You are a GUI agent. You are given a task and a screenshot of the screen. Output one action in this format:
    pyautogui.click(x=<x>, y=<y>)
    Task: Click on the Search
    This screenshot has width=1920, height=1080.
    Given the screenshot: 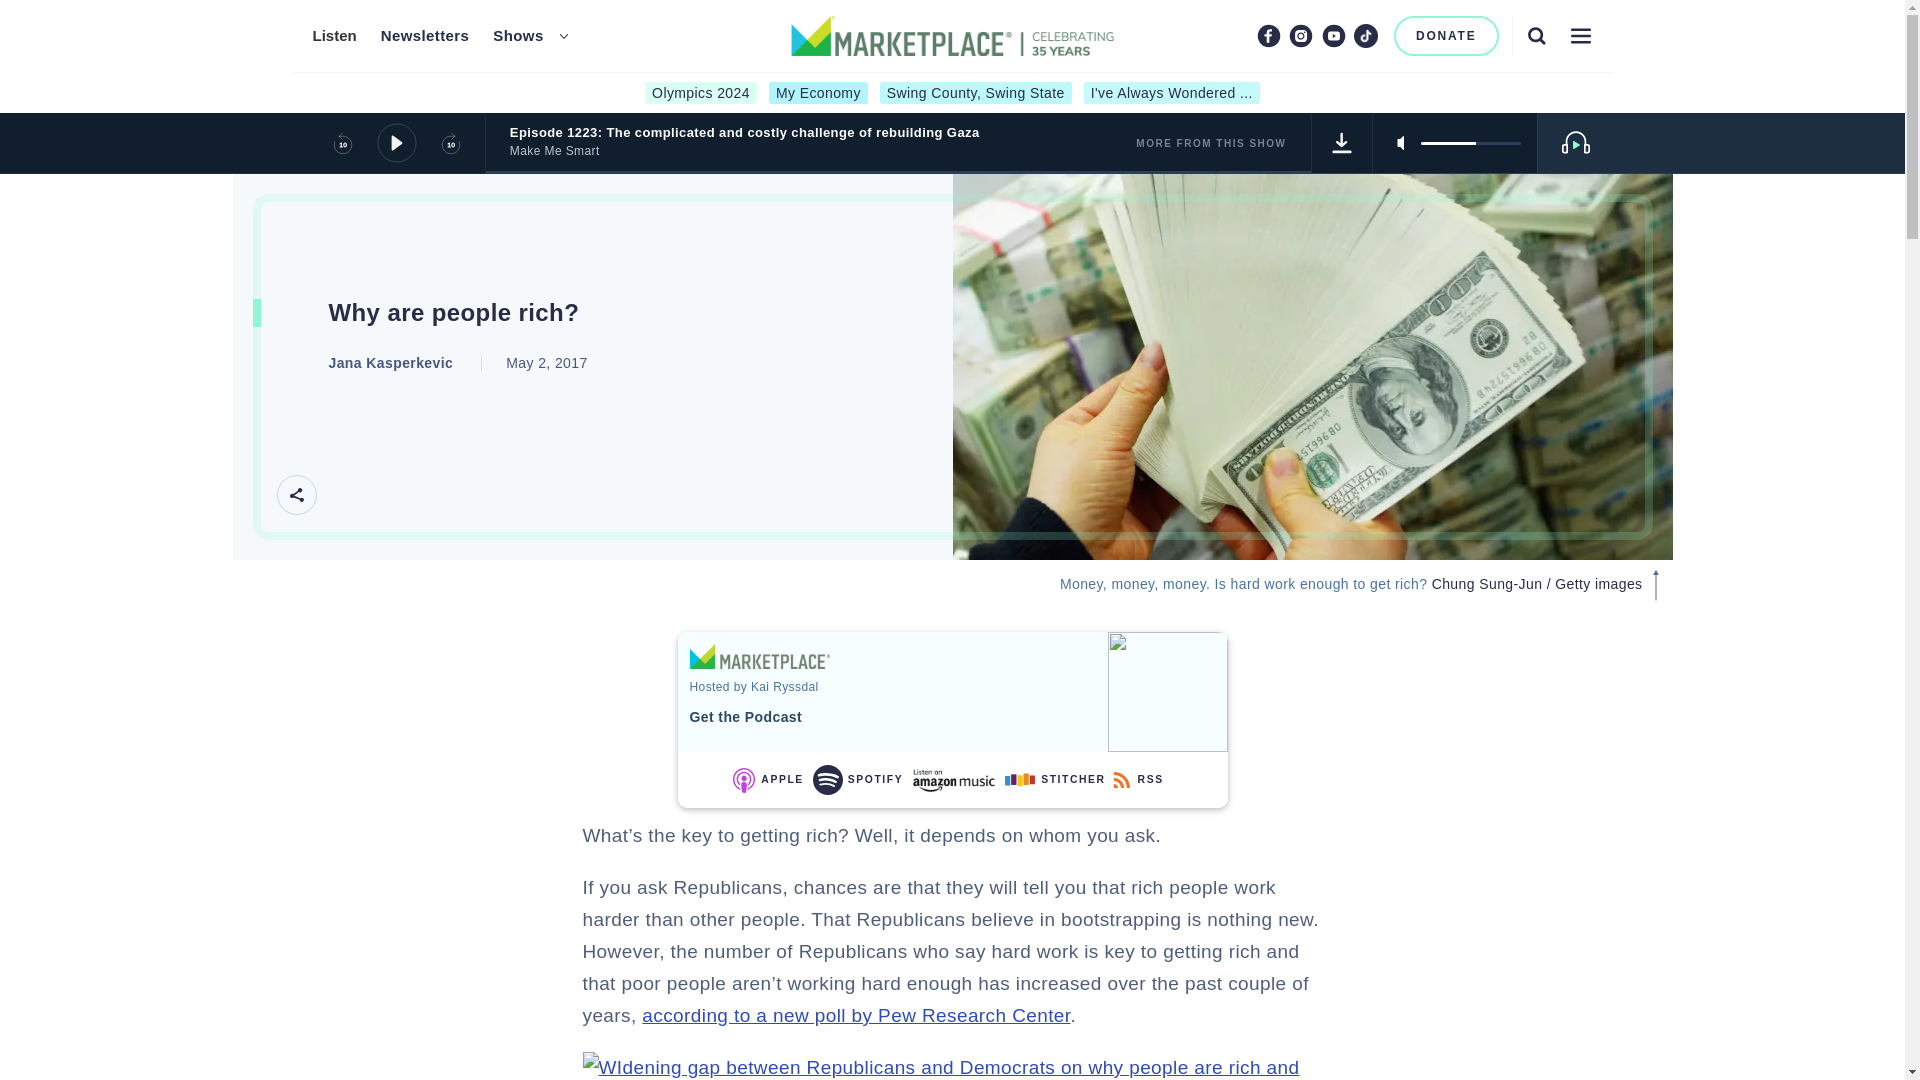 What is the action you would take?
    pyautogui.click(x=1536, y=35)
    